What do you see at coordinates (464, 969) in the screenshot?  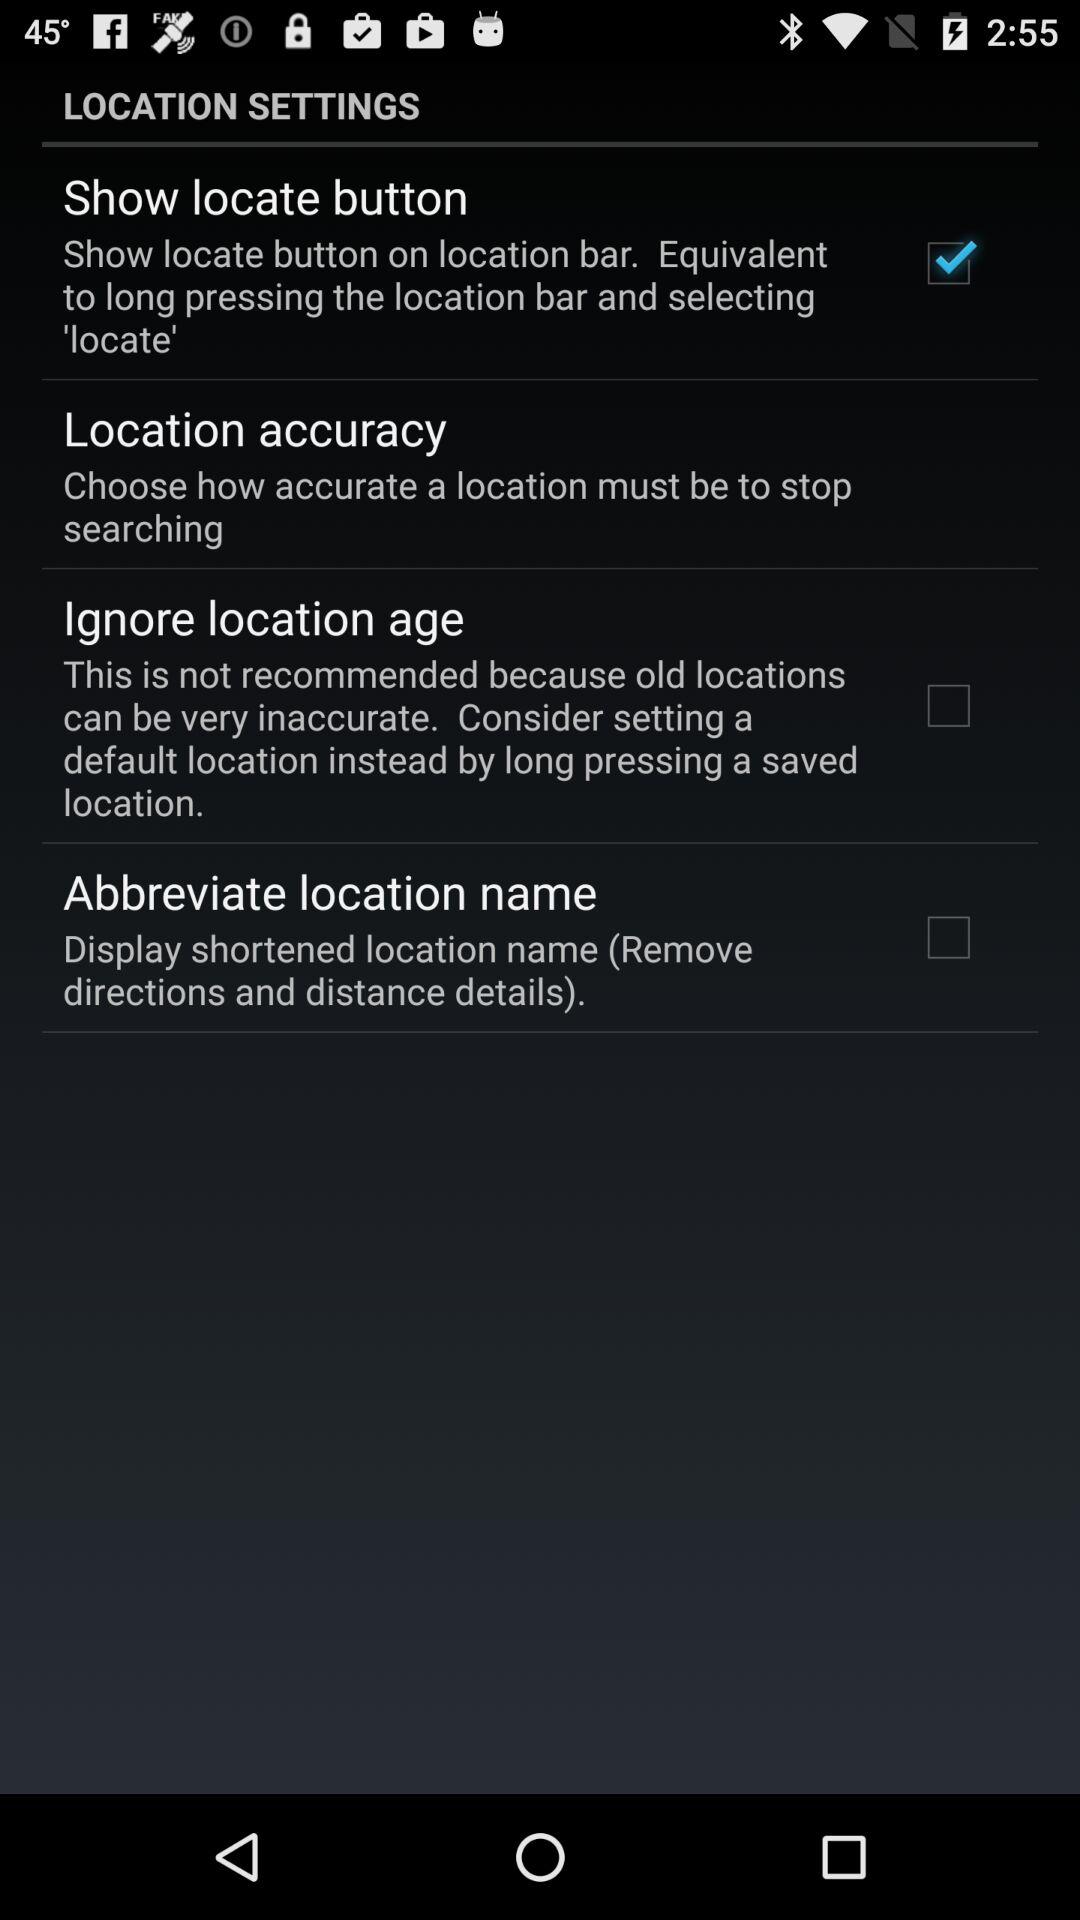 I see `open the display shortened location icon` at bounding box center [464, 969].